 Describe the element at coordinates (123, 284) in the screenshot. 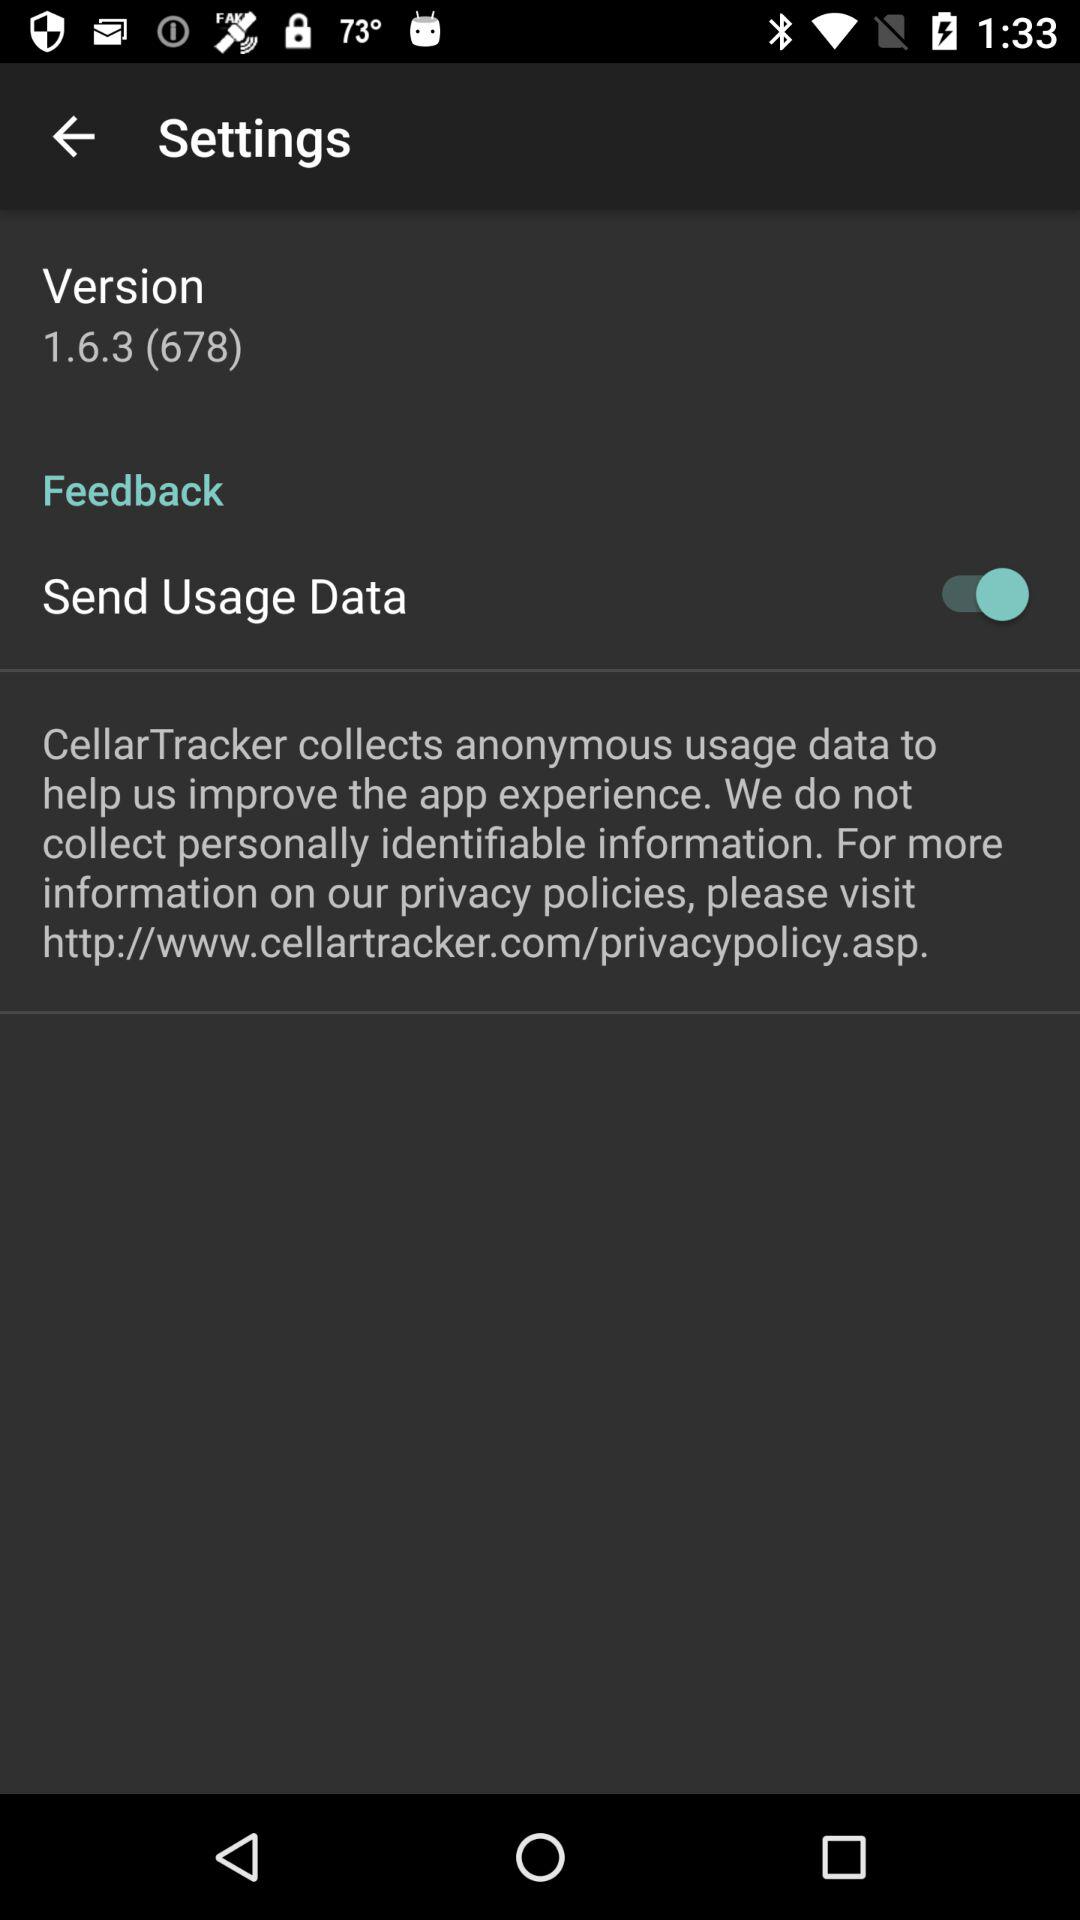

I see `swipe to version item` at that location.